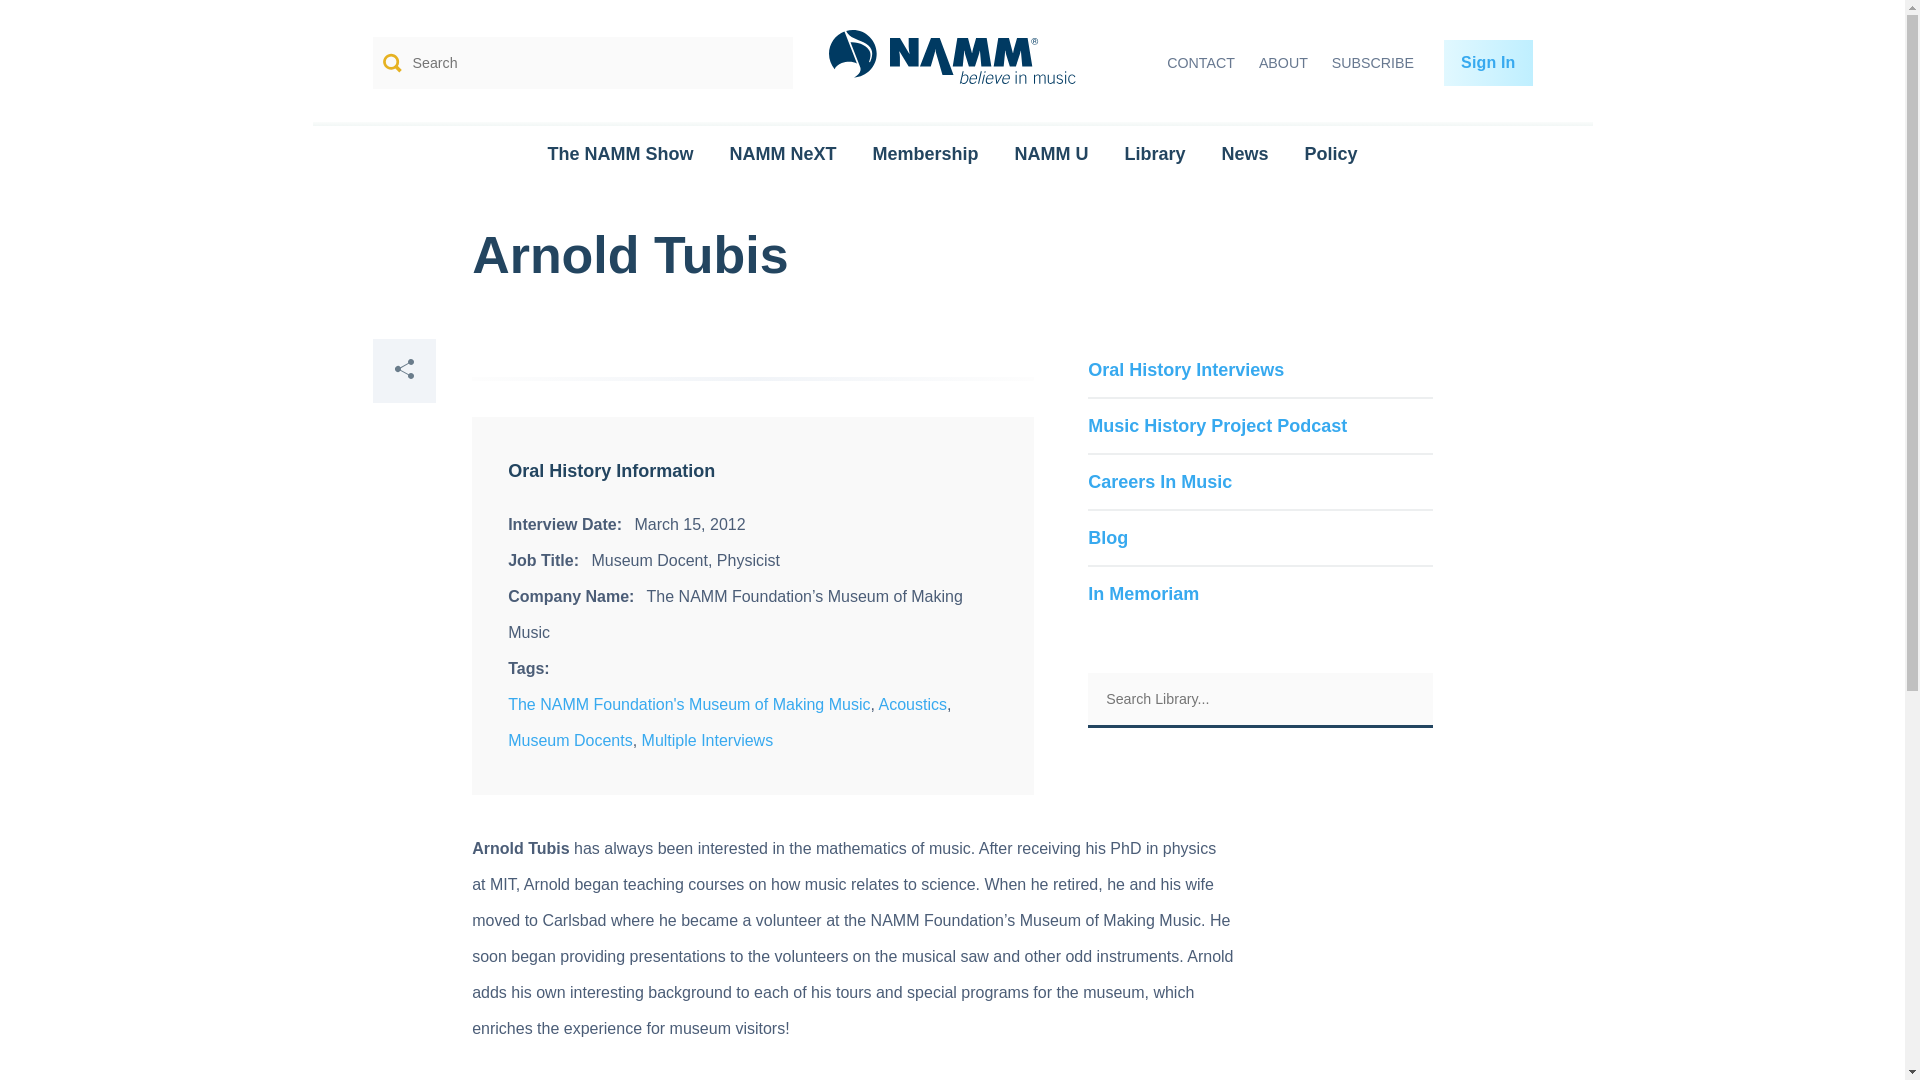 The width and height of the screenshot is (1920, 1080). I want to click on NAMM U, so click(1050, 154).